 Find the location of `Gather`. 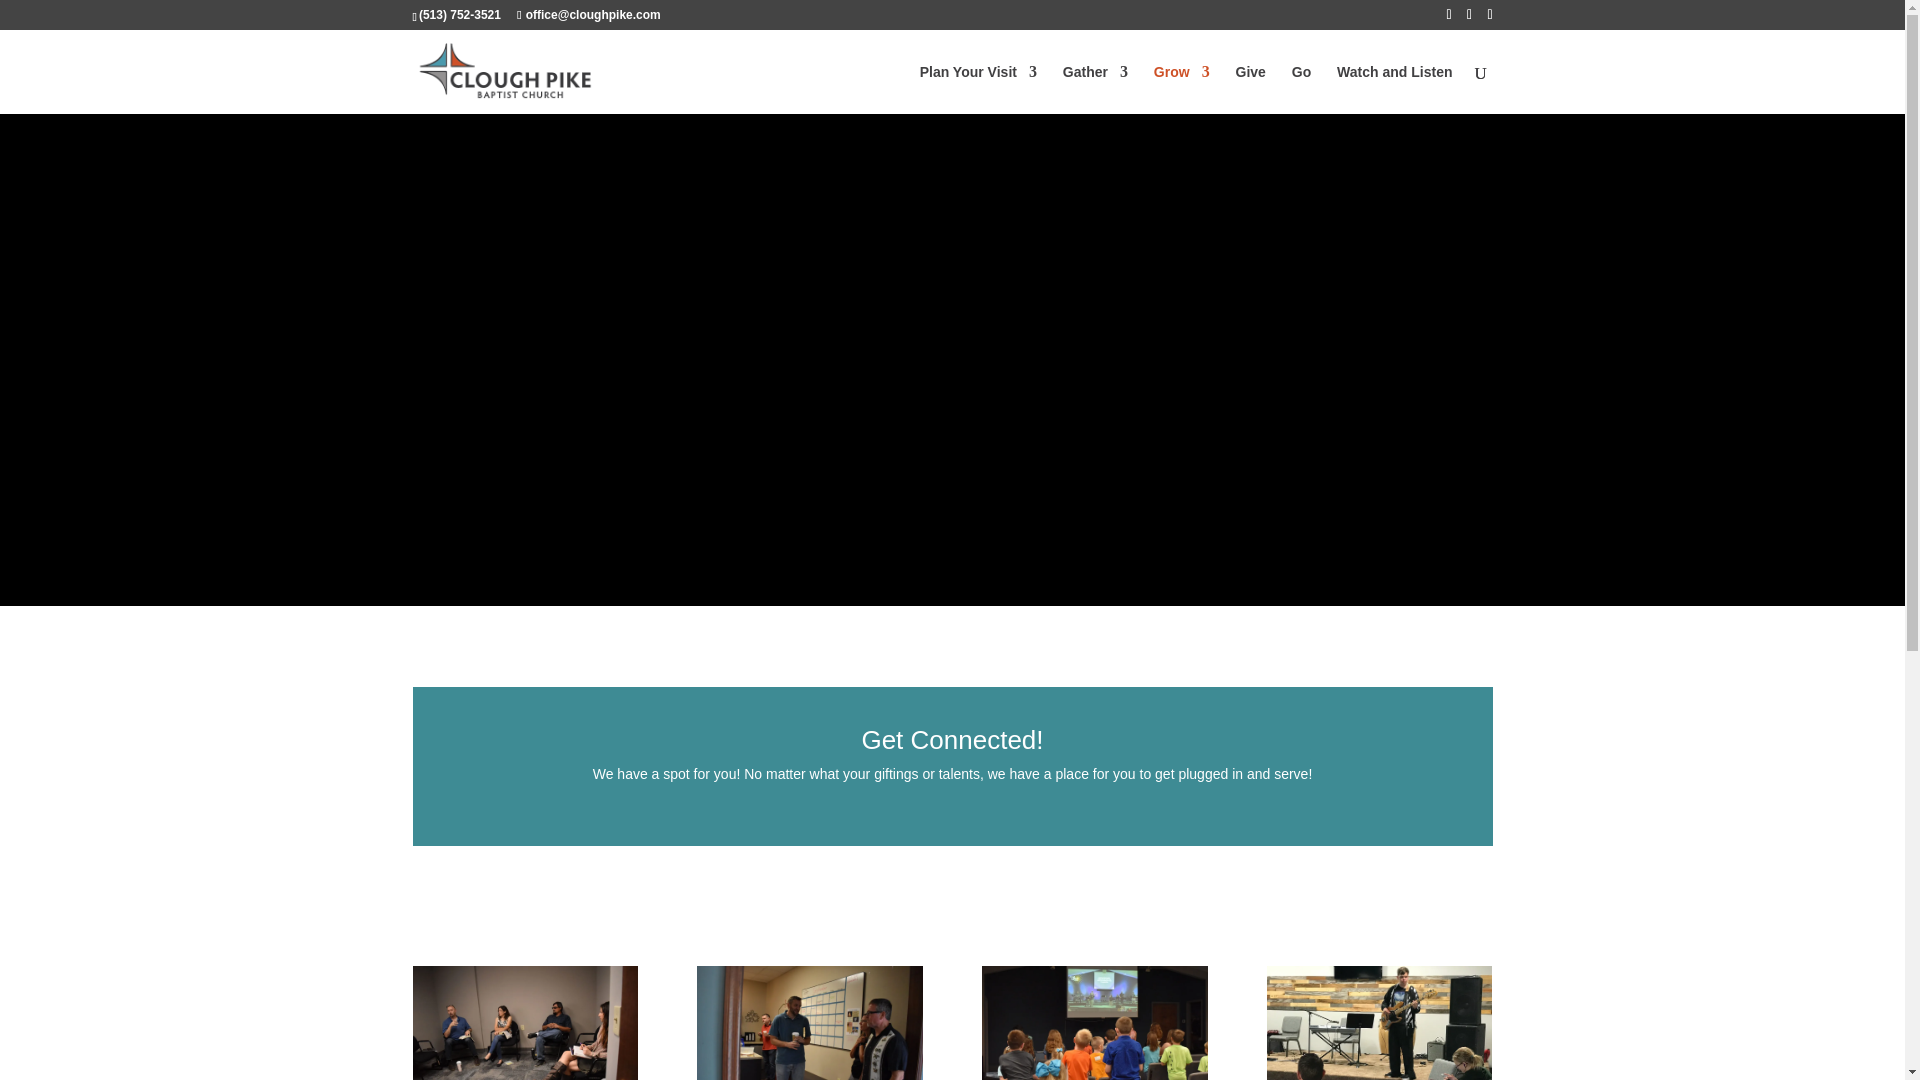

Gather is located at coordinates (1096, 89).